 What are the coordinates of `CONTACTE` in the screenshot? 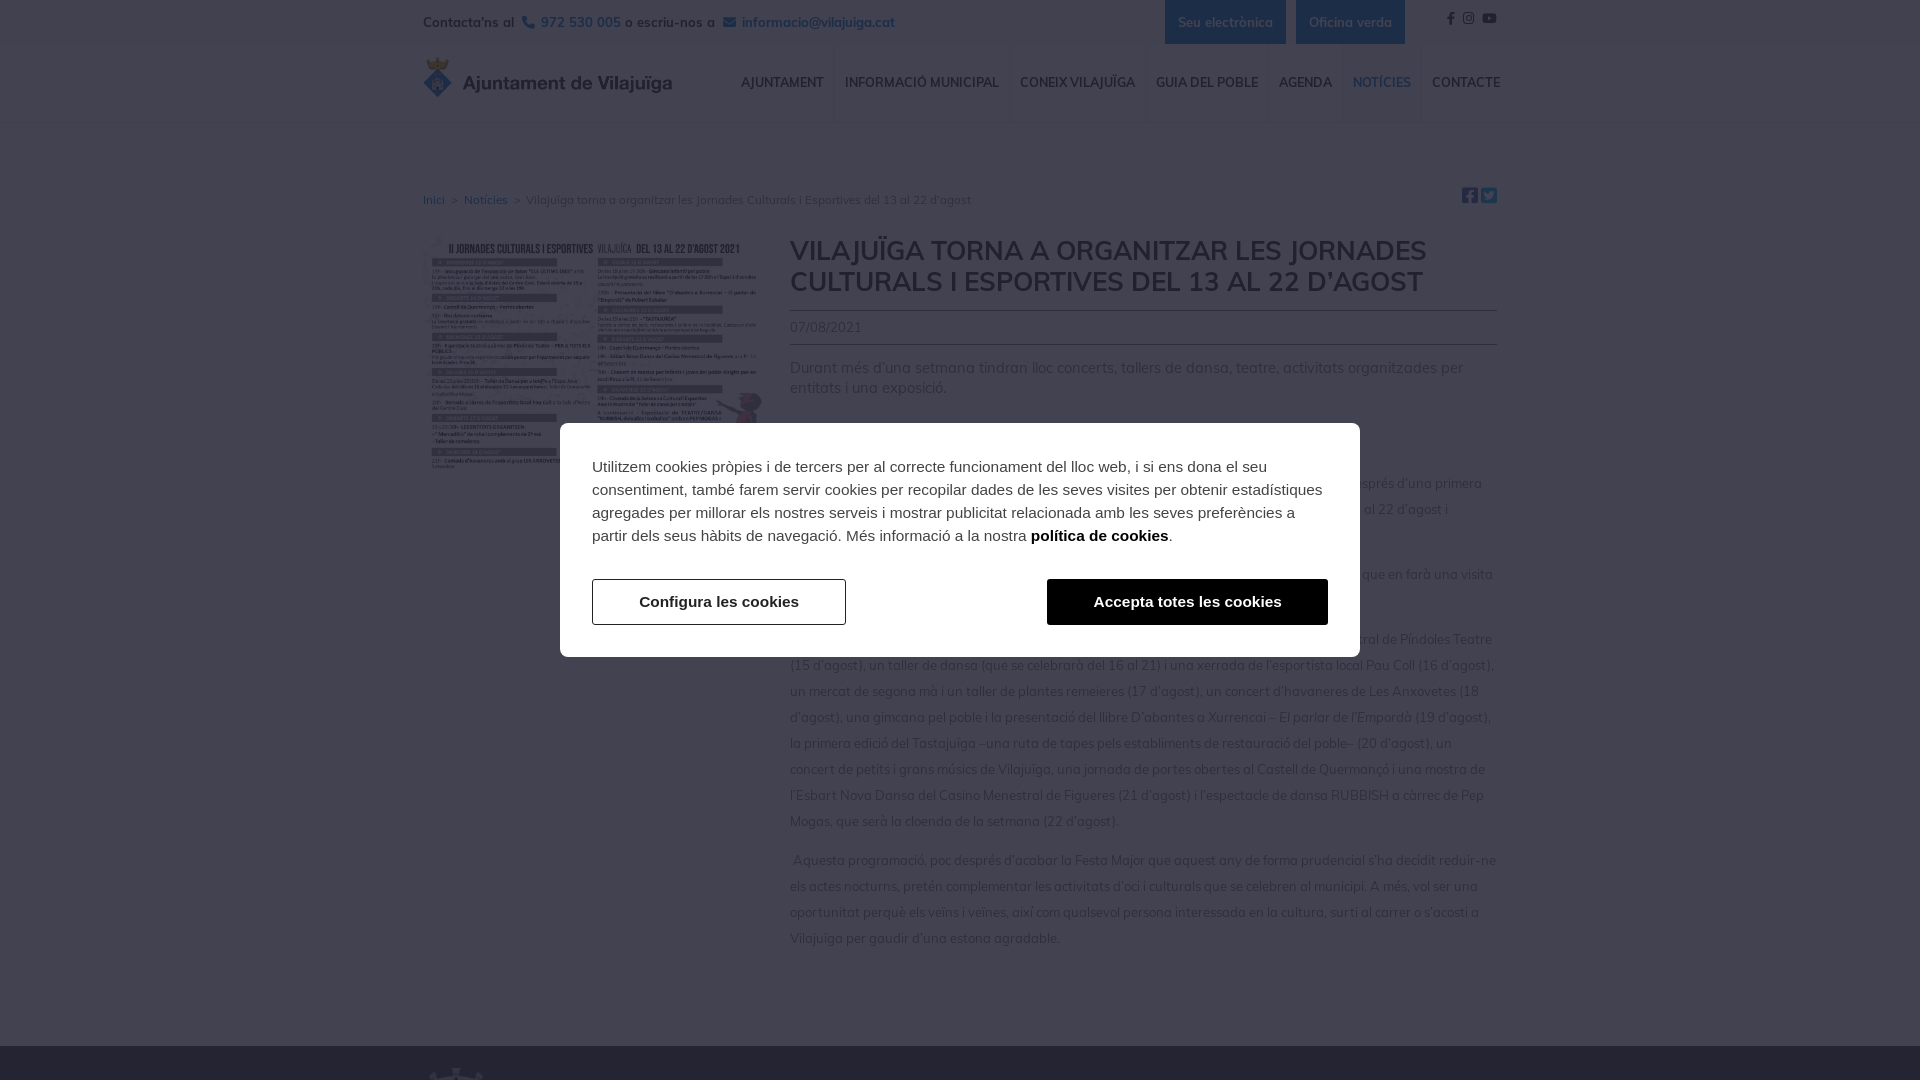 It's located at (1466, 83).